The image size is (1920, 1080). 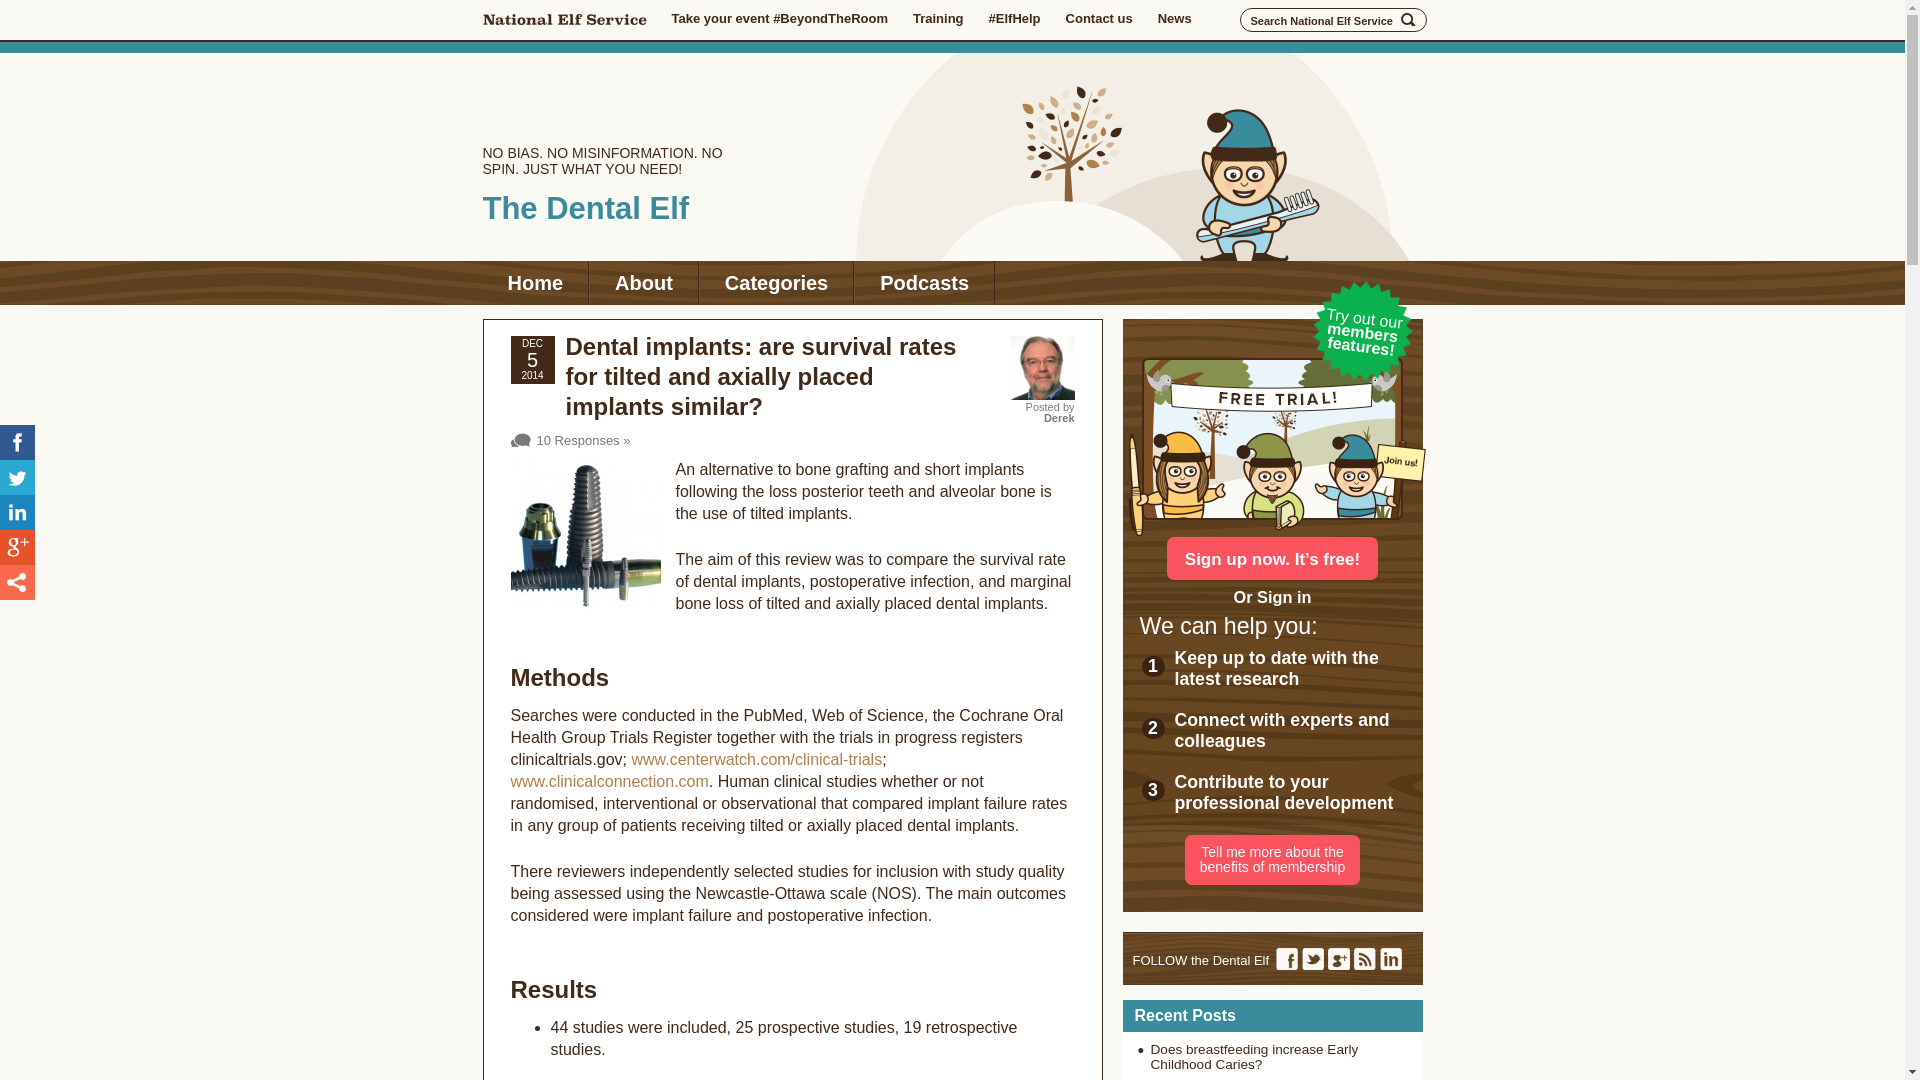 What do you see at coordinates (776, 282) in the screenshot?
I see `Categories` at bounding box center [776, 282].